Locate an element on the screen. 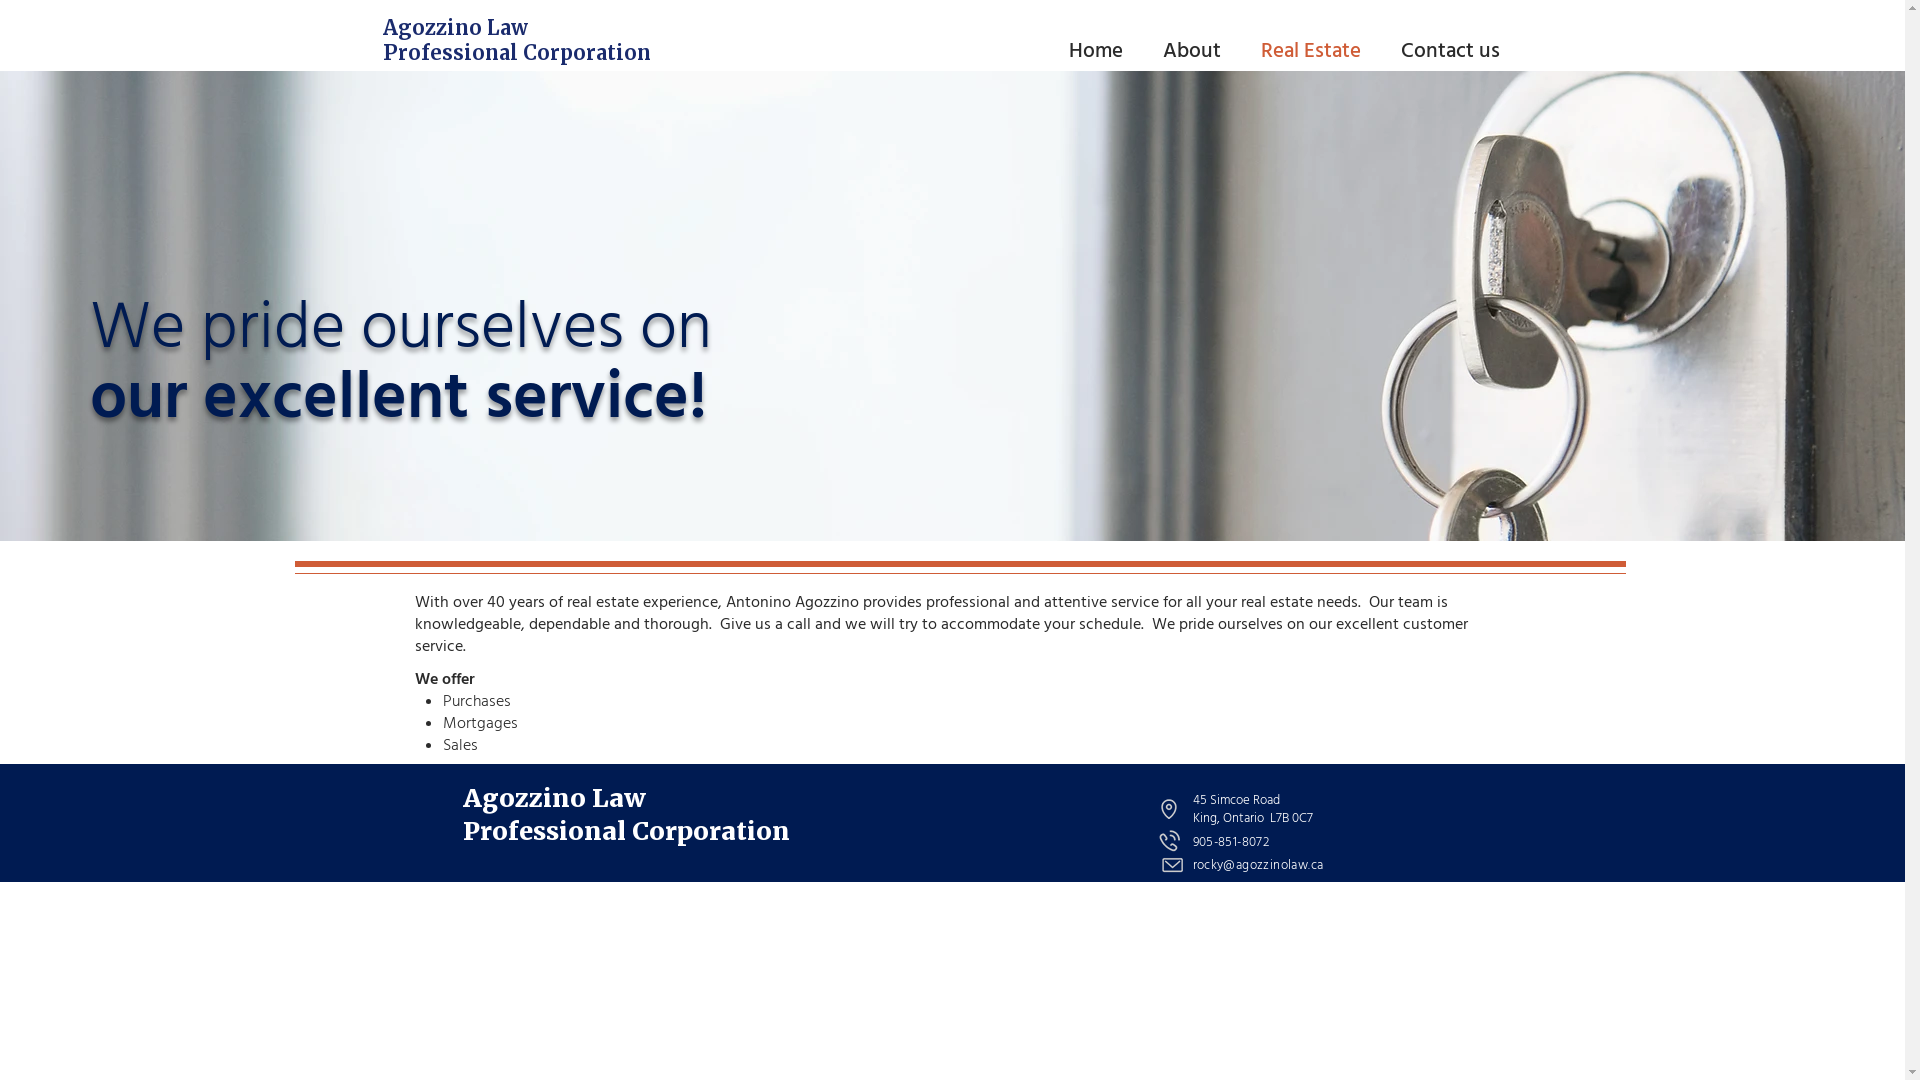 This screenshot has height=1080, width=1920. Agozzino Law is located at coordinates (454, 28).